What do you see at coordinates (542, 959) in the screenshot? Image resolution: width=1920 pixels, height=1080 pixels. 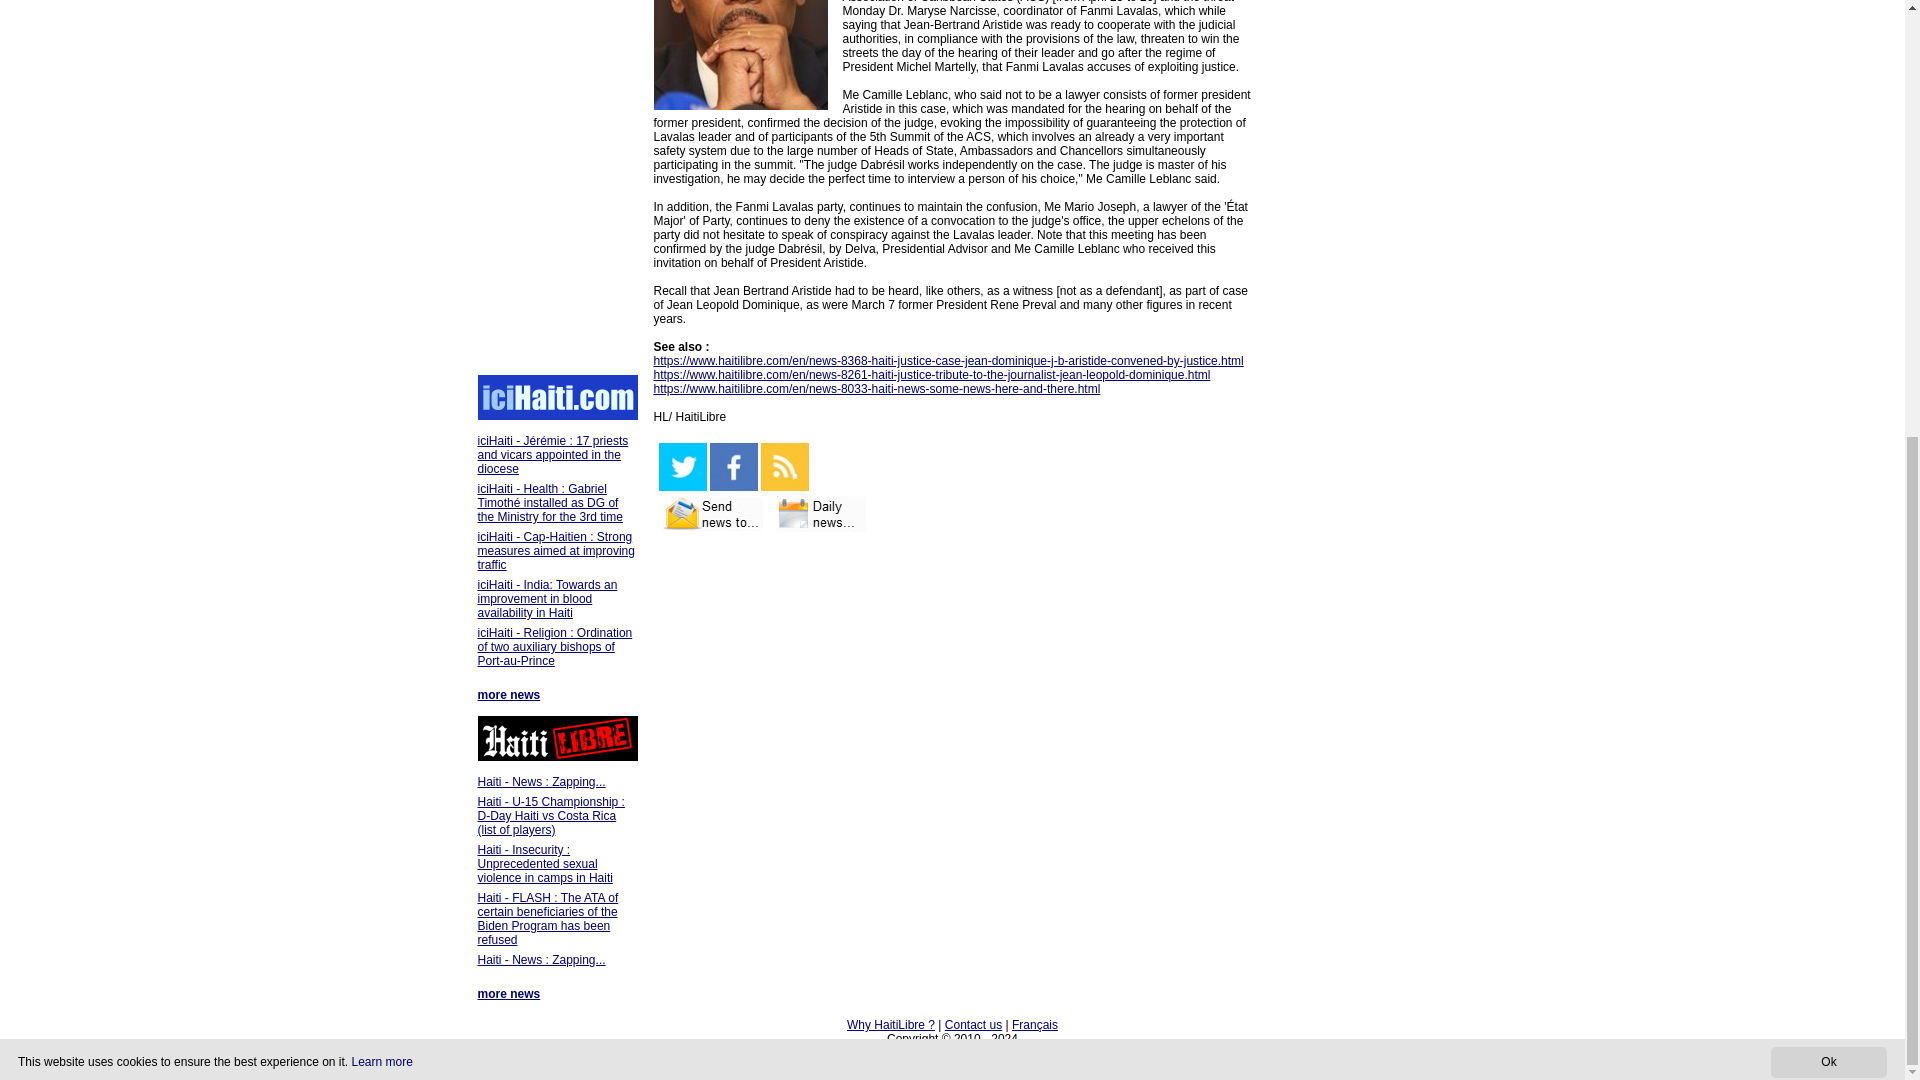 I see `Haiti - News : Zapping...` at bounding box center [542, 959].